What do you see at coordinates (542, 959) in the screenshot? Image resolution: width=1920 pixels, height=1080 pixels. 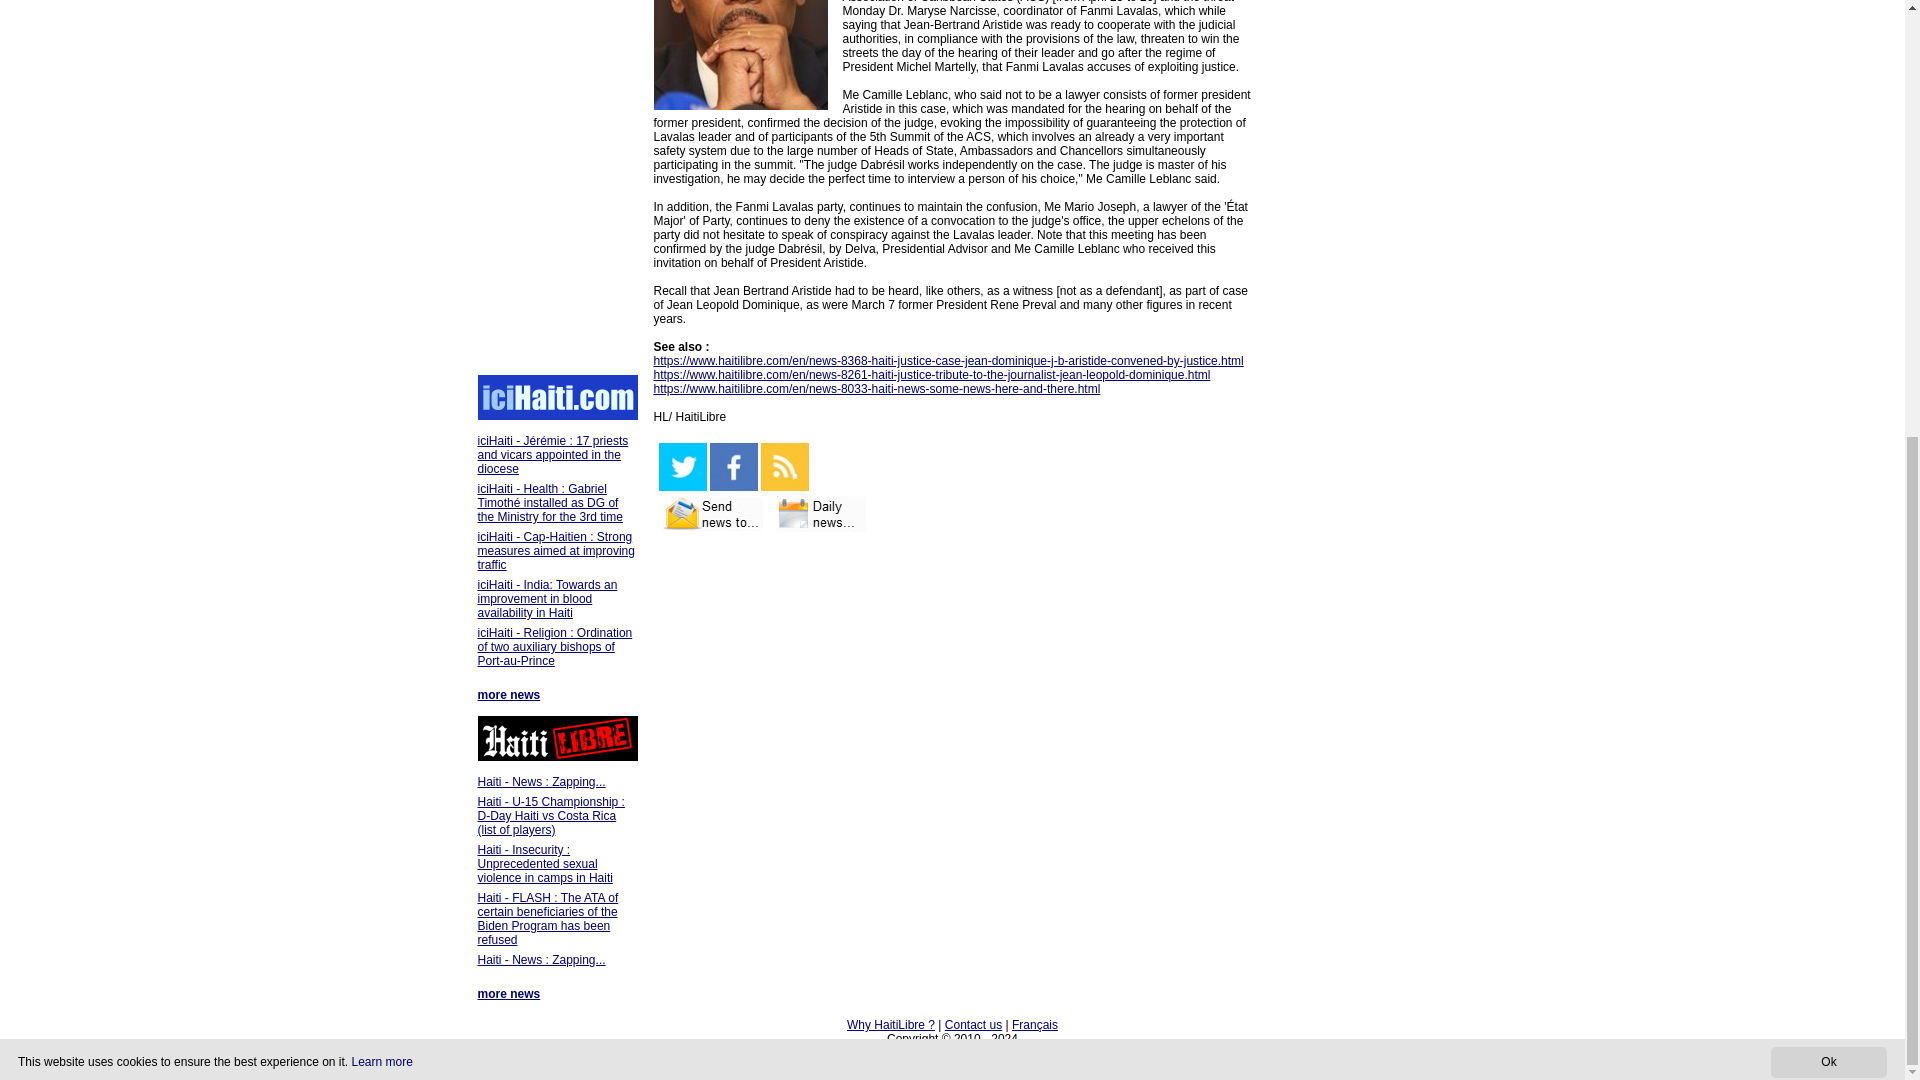 I see `Haiti - News : Zapping...` at bounding box center [542, 959].